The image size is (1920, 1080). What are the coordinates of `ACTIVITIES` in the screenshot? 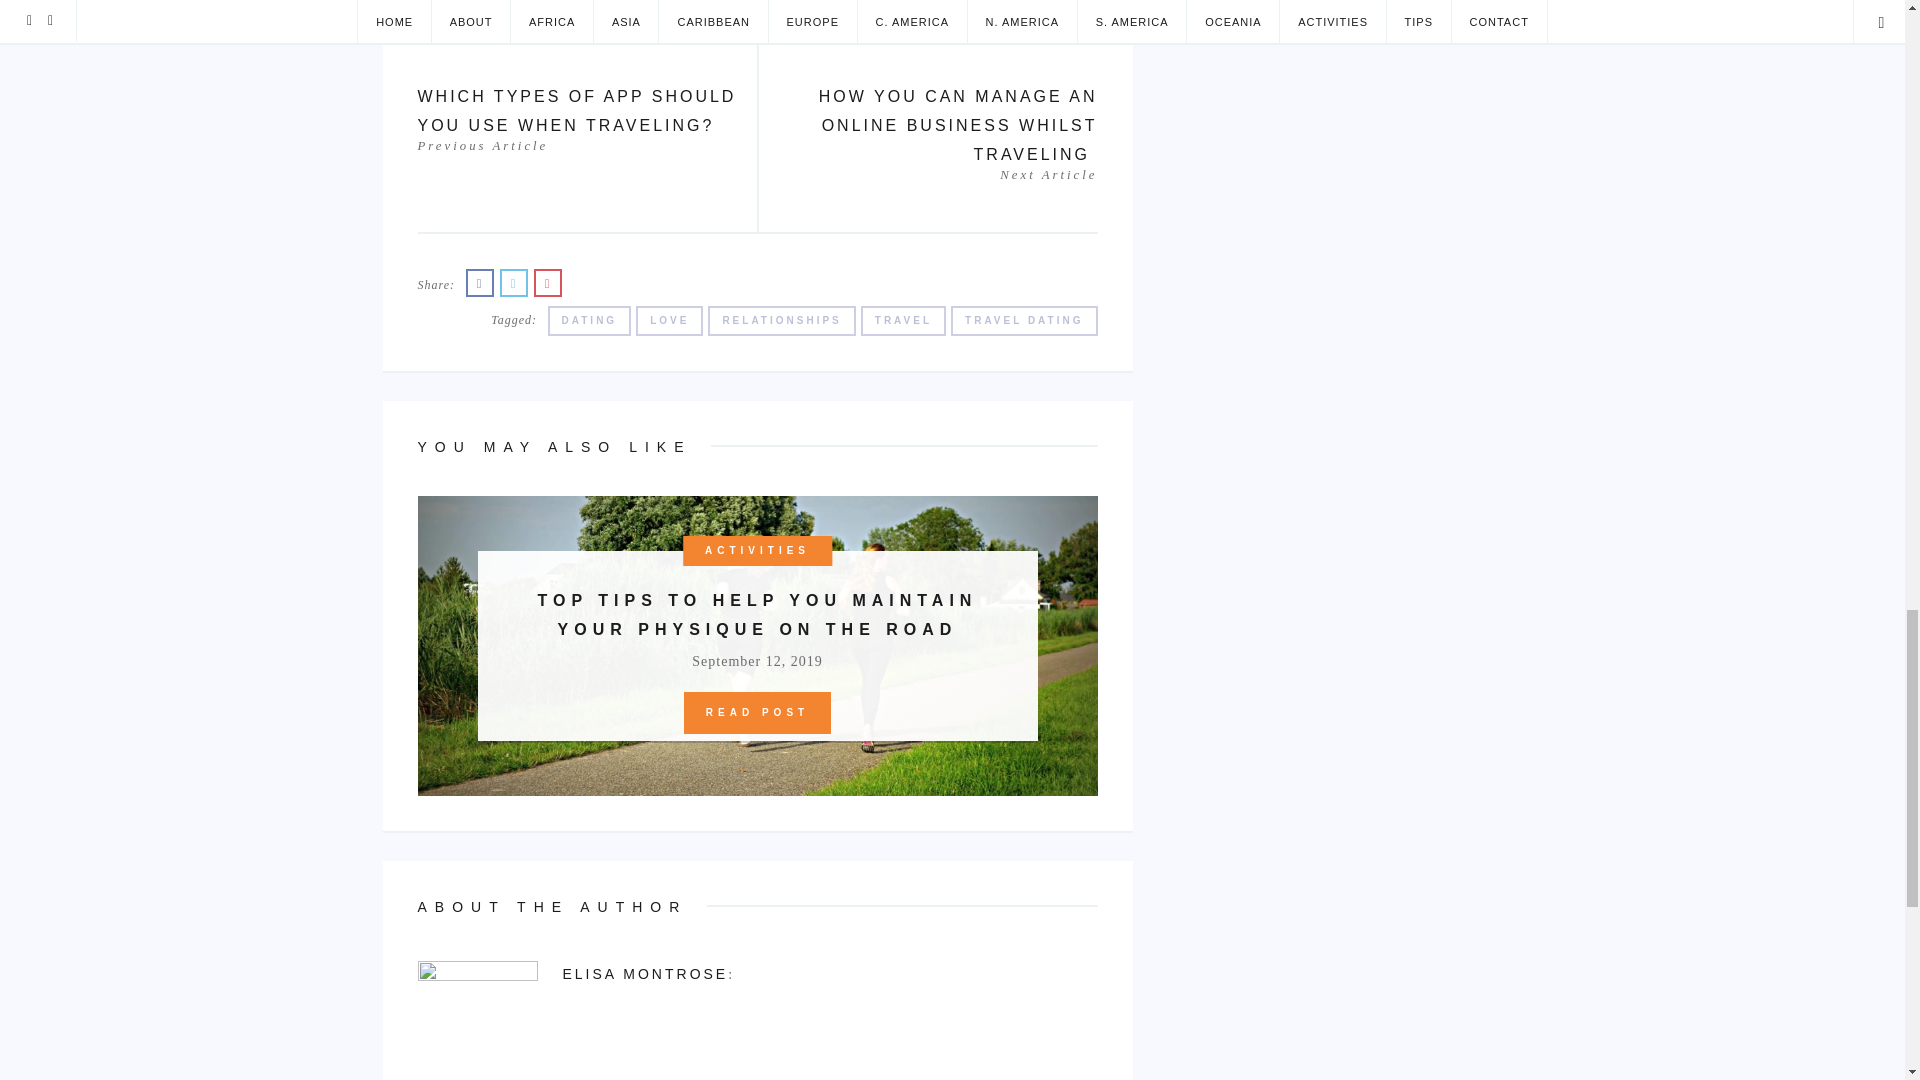 It's located at (757, 550).